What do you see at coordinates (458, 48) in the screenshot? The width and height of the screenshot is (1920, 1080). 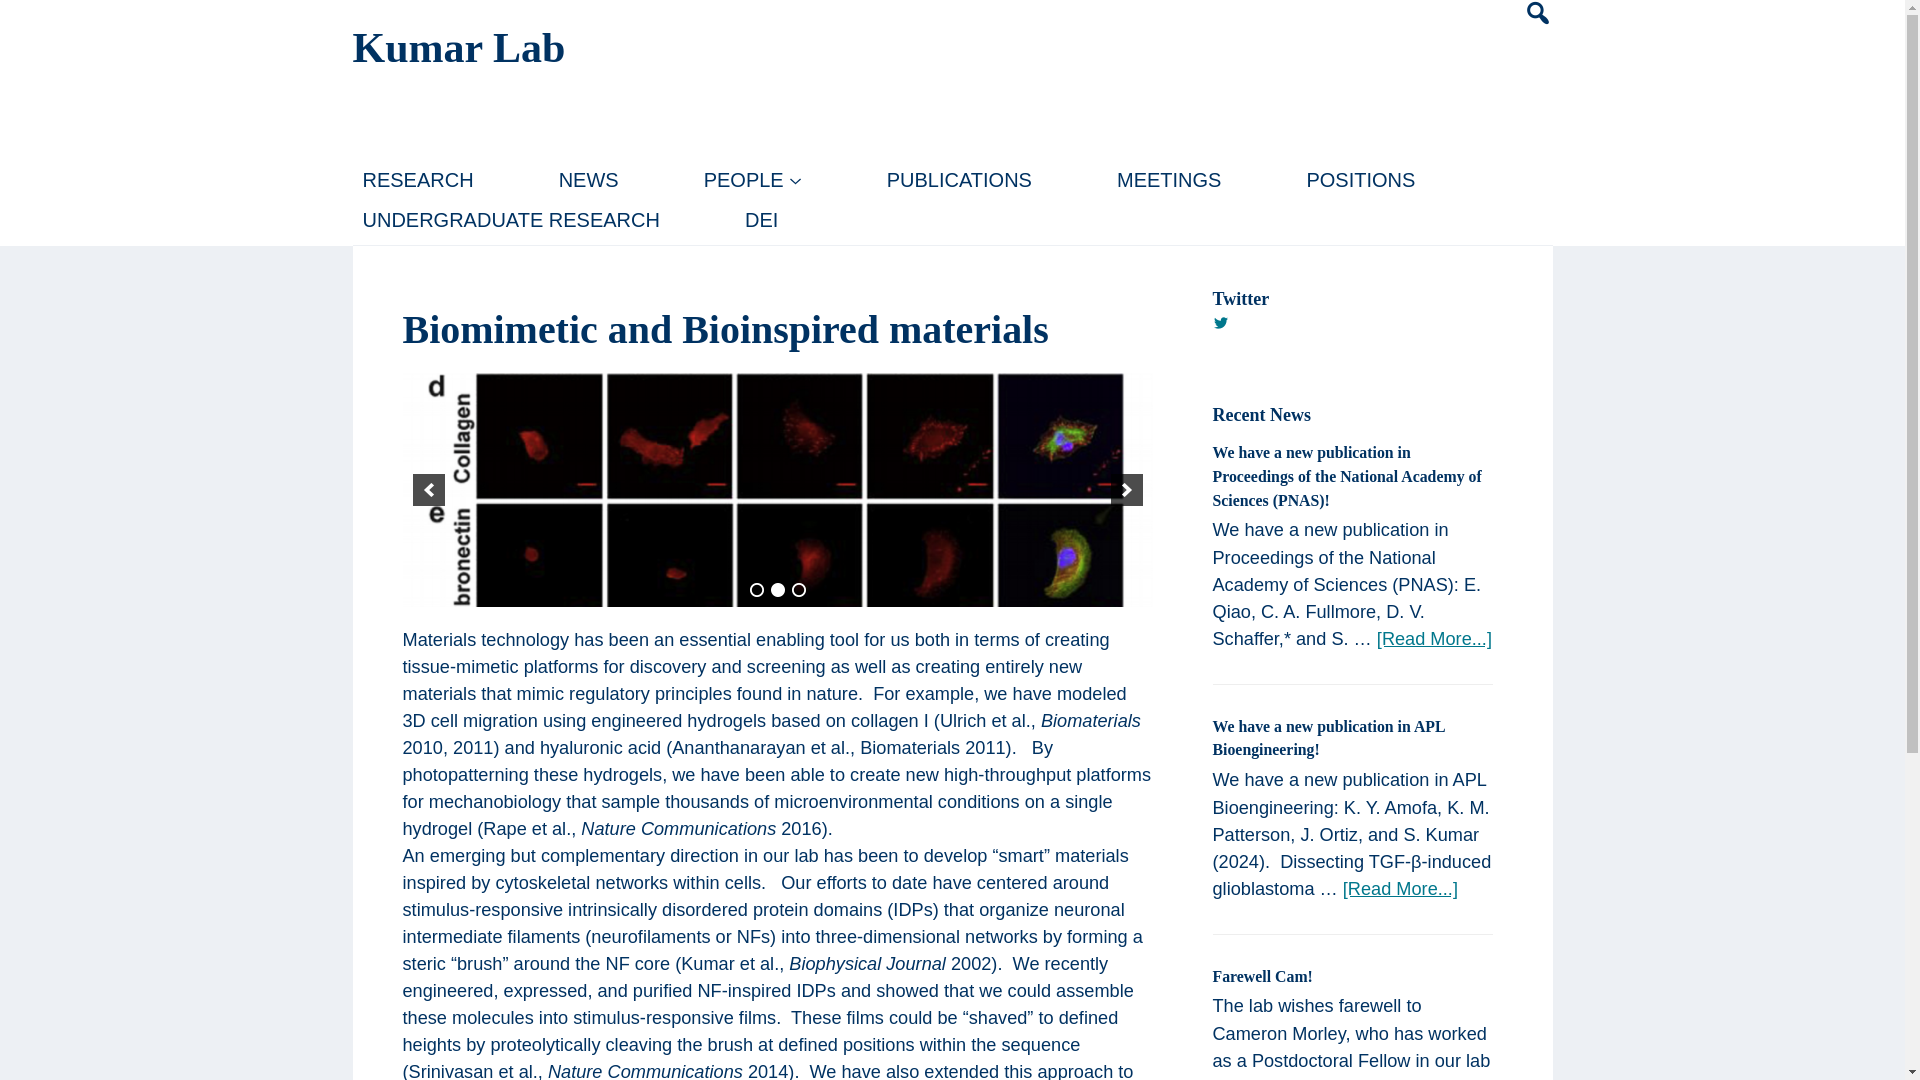 I see `Homepage` at bounding box center [458, 48].